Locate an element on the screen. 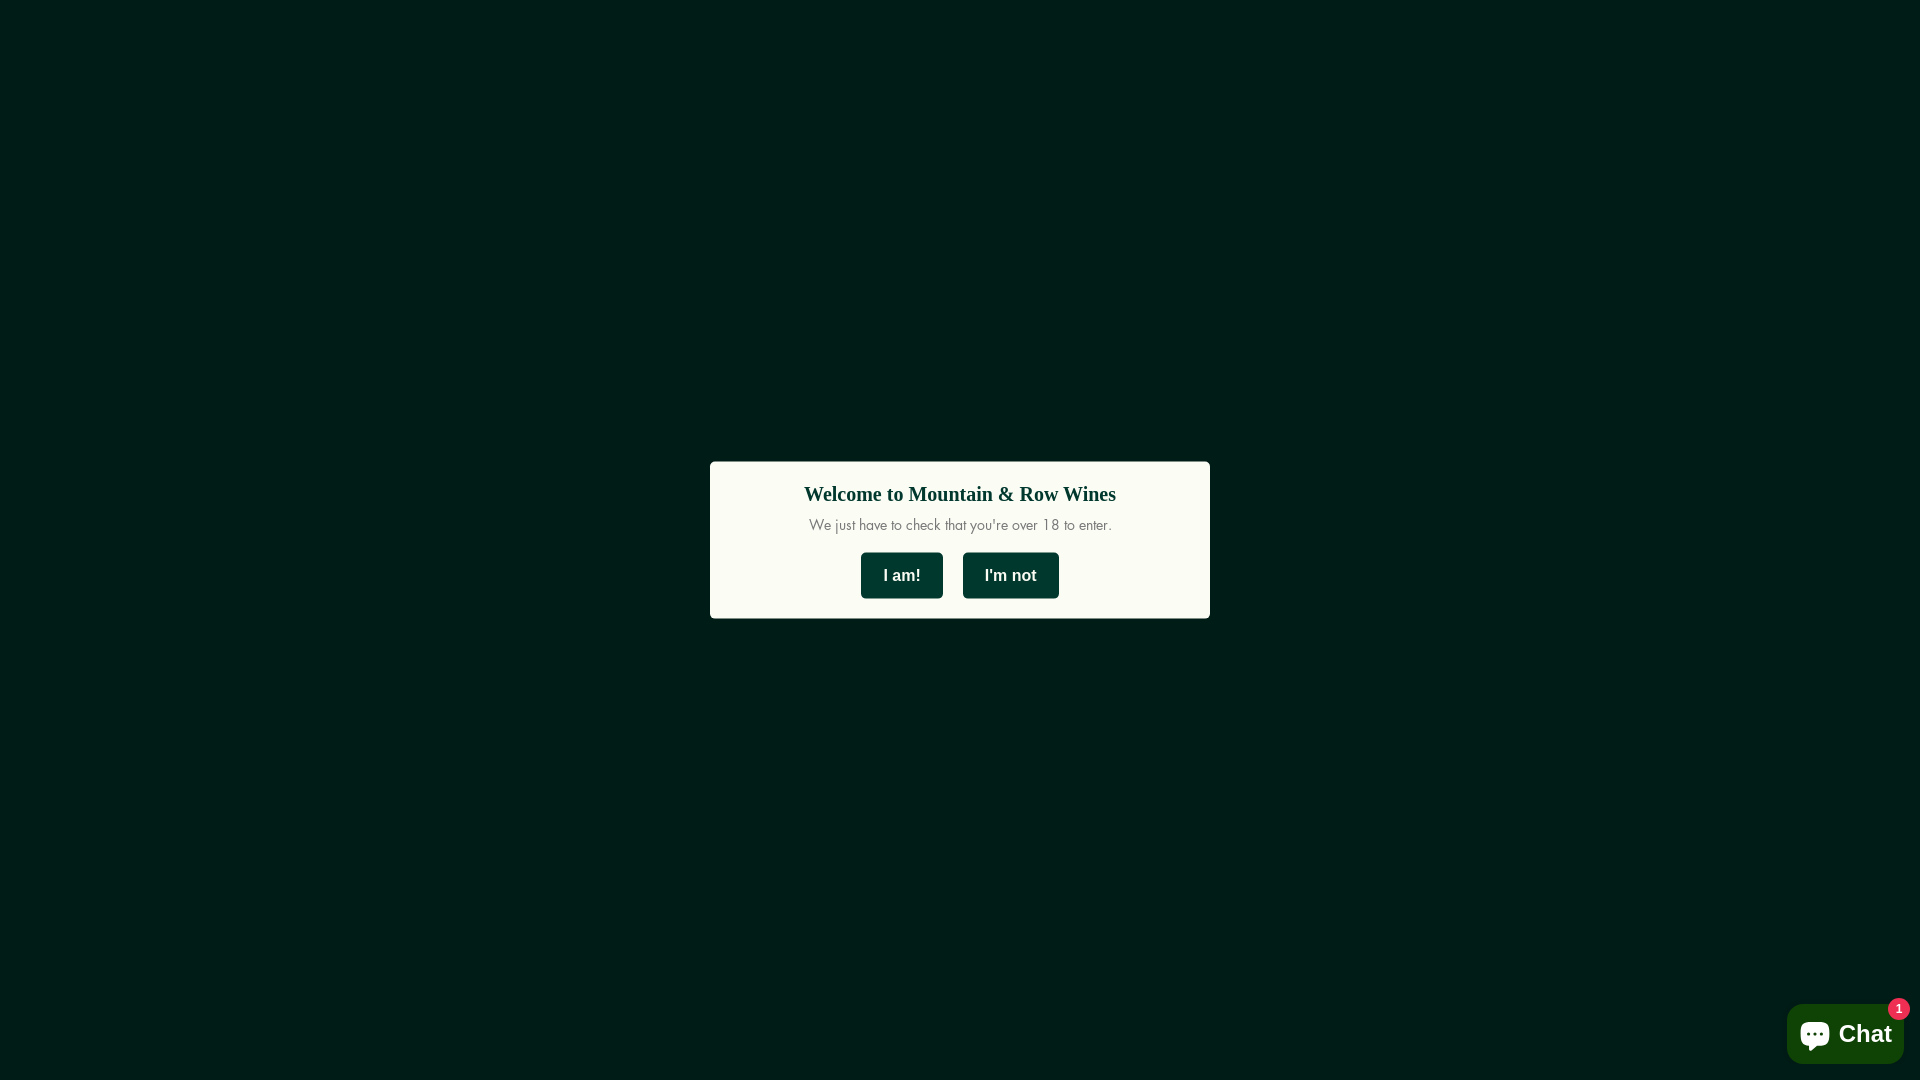 The height and width of the screenshot is (1080, 1920). Search is located at coordinates (75, 852).